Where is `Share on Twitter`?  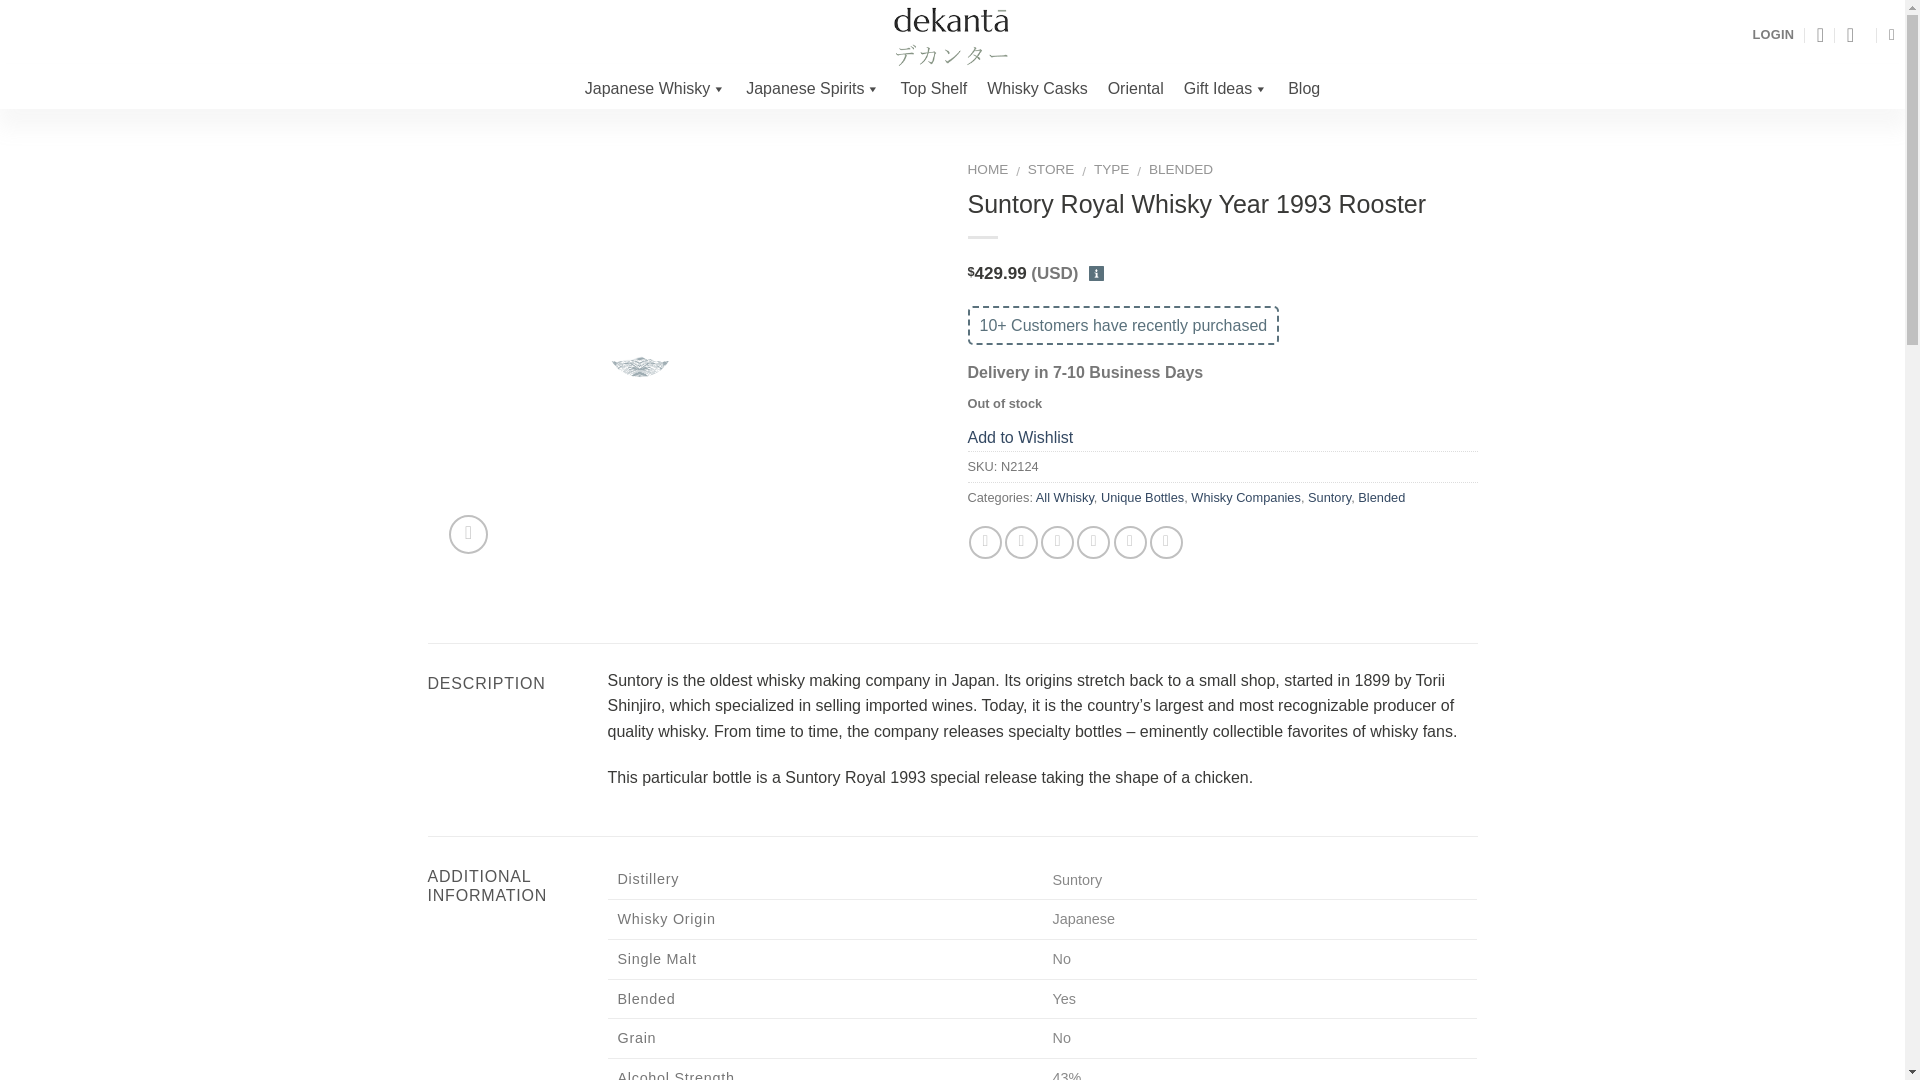
Share on Twitter is located at coordinates (1021, 542).